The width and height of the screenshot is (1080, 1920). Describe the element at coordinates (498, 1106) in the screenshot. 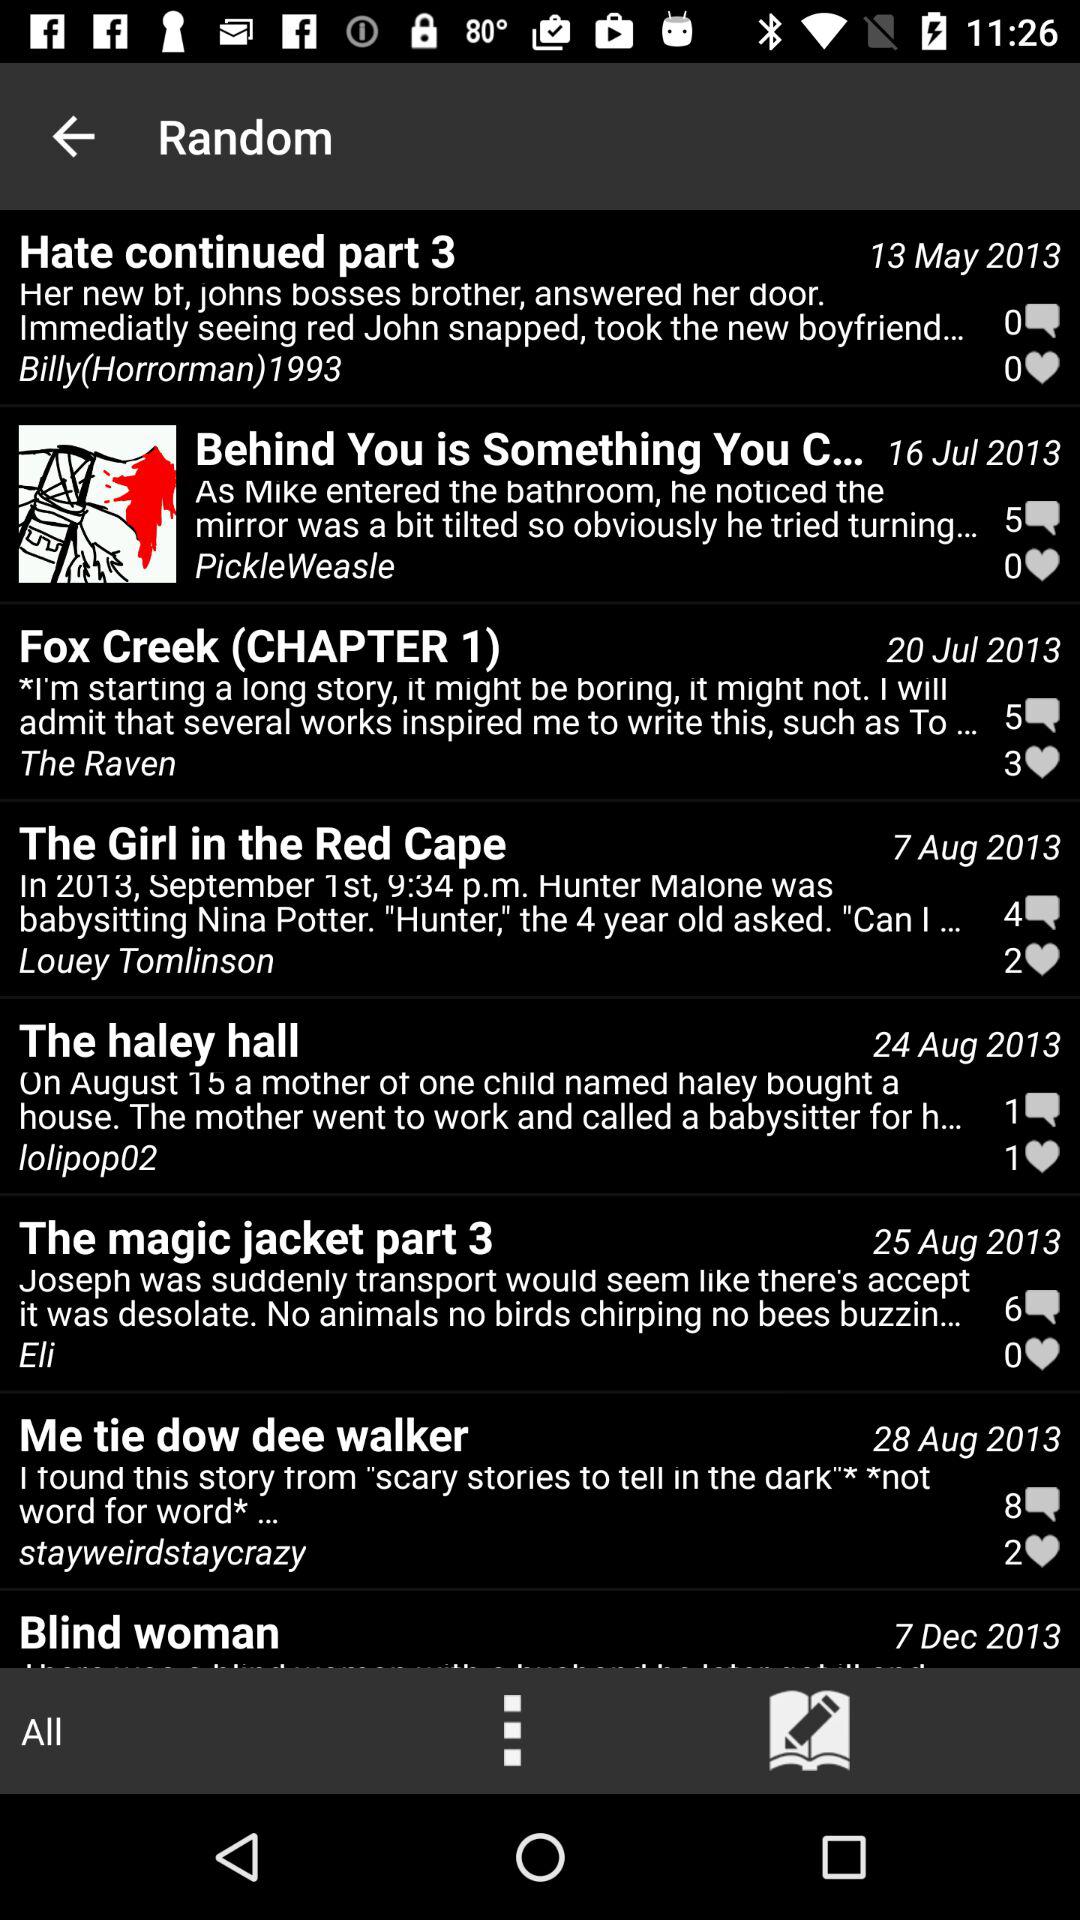

I see `turn off the icon above the magic jacket icon` at that location.